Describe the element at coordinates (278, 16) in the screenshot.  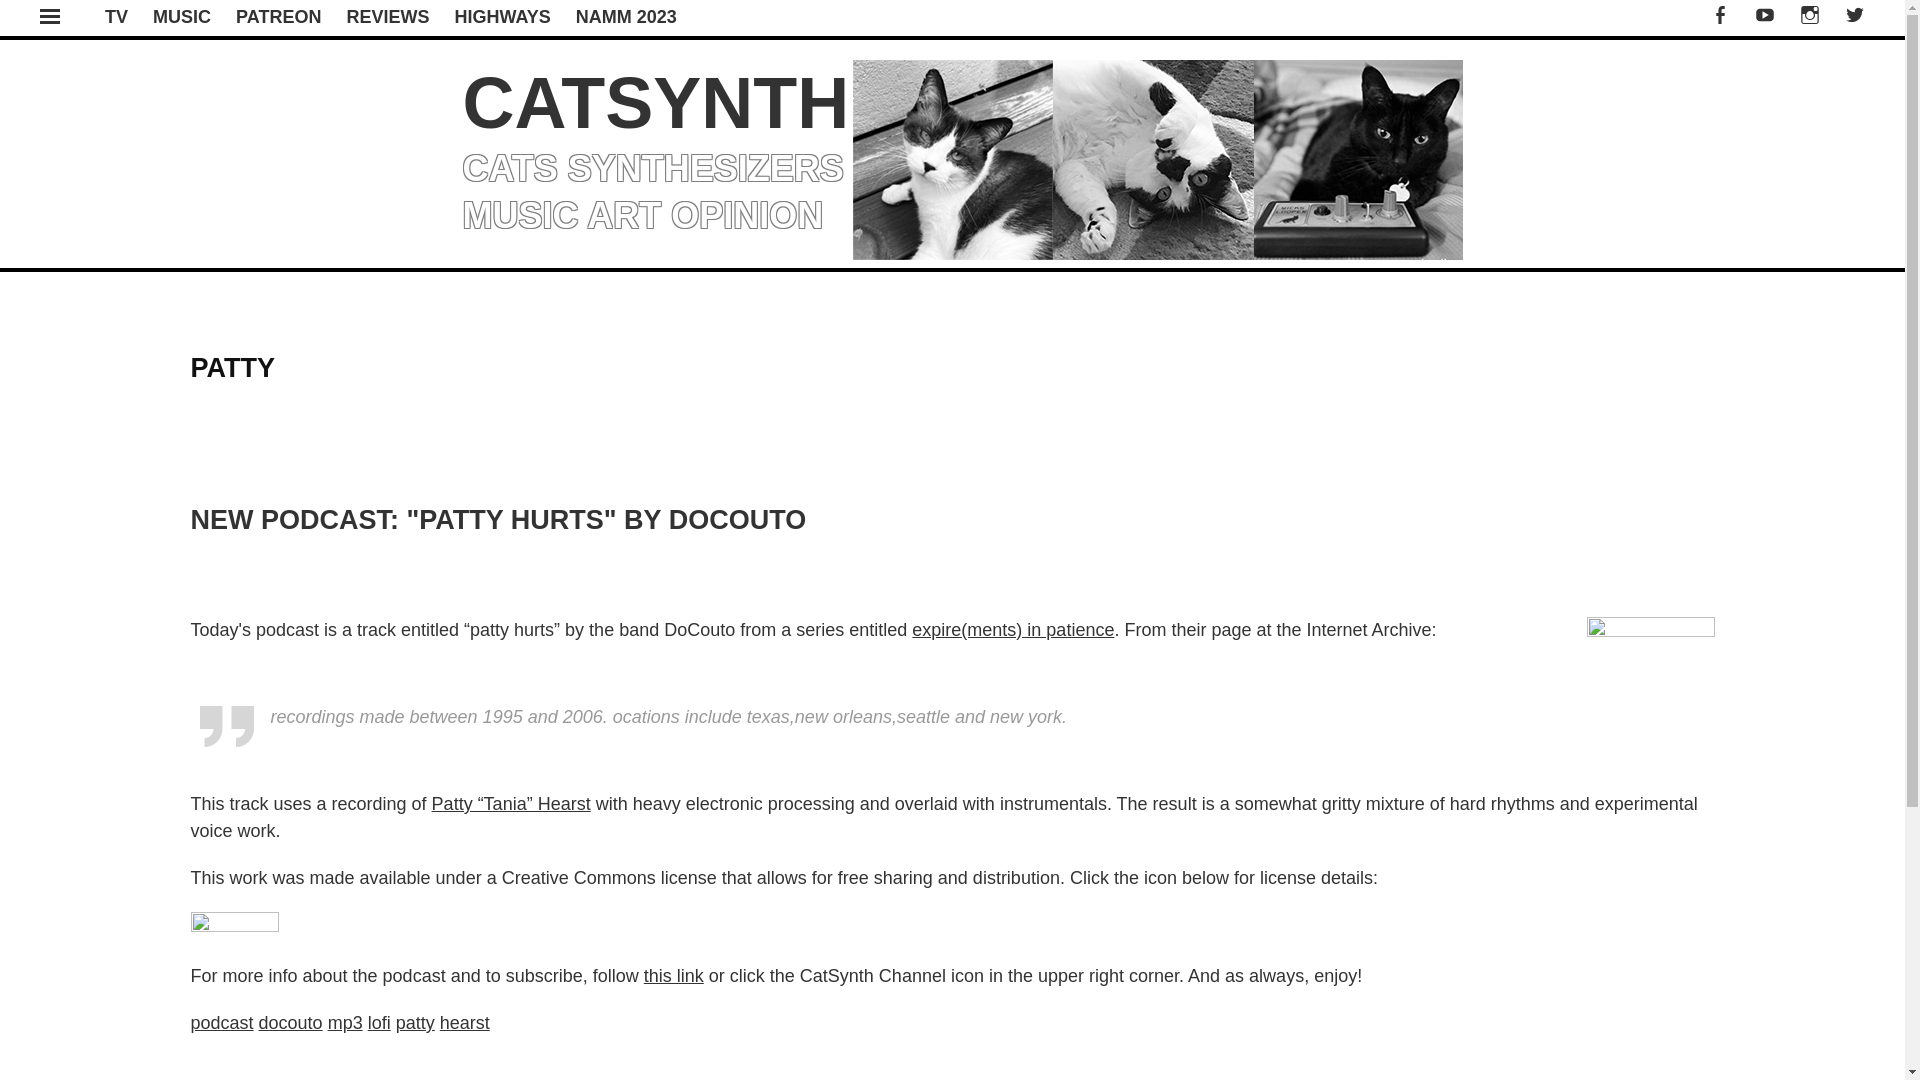
I see `PATREON` at that location.